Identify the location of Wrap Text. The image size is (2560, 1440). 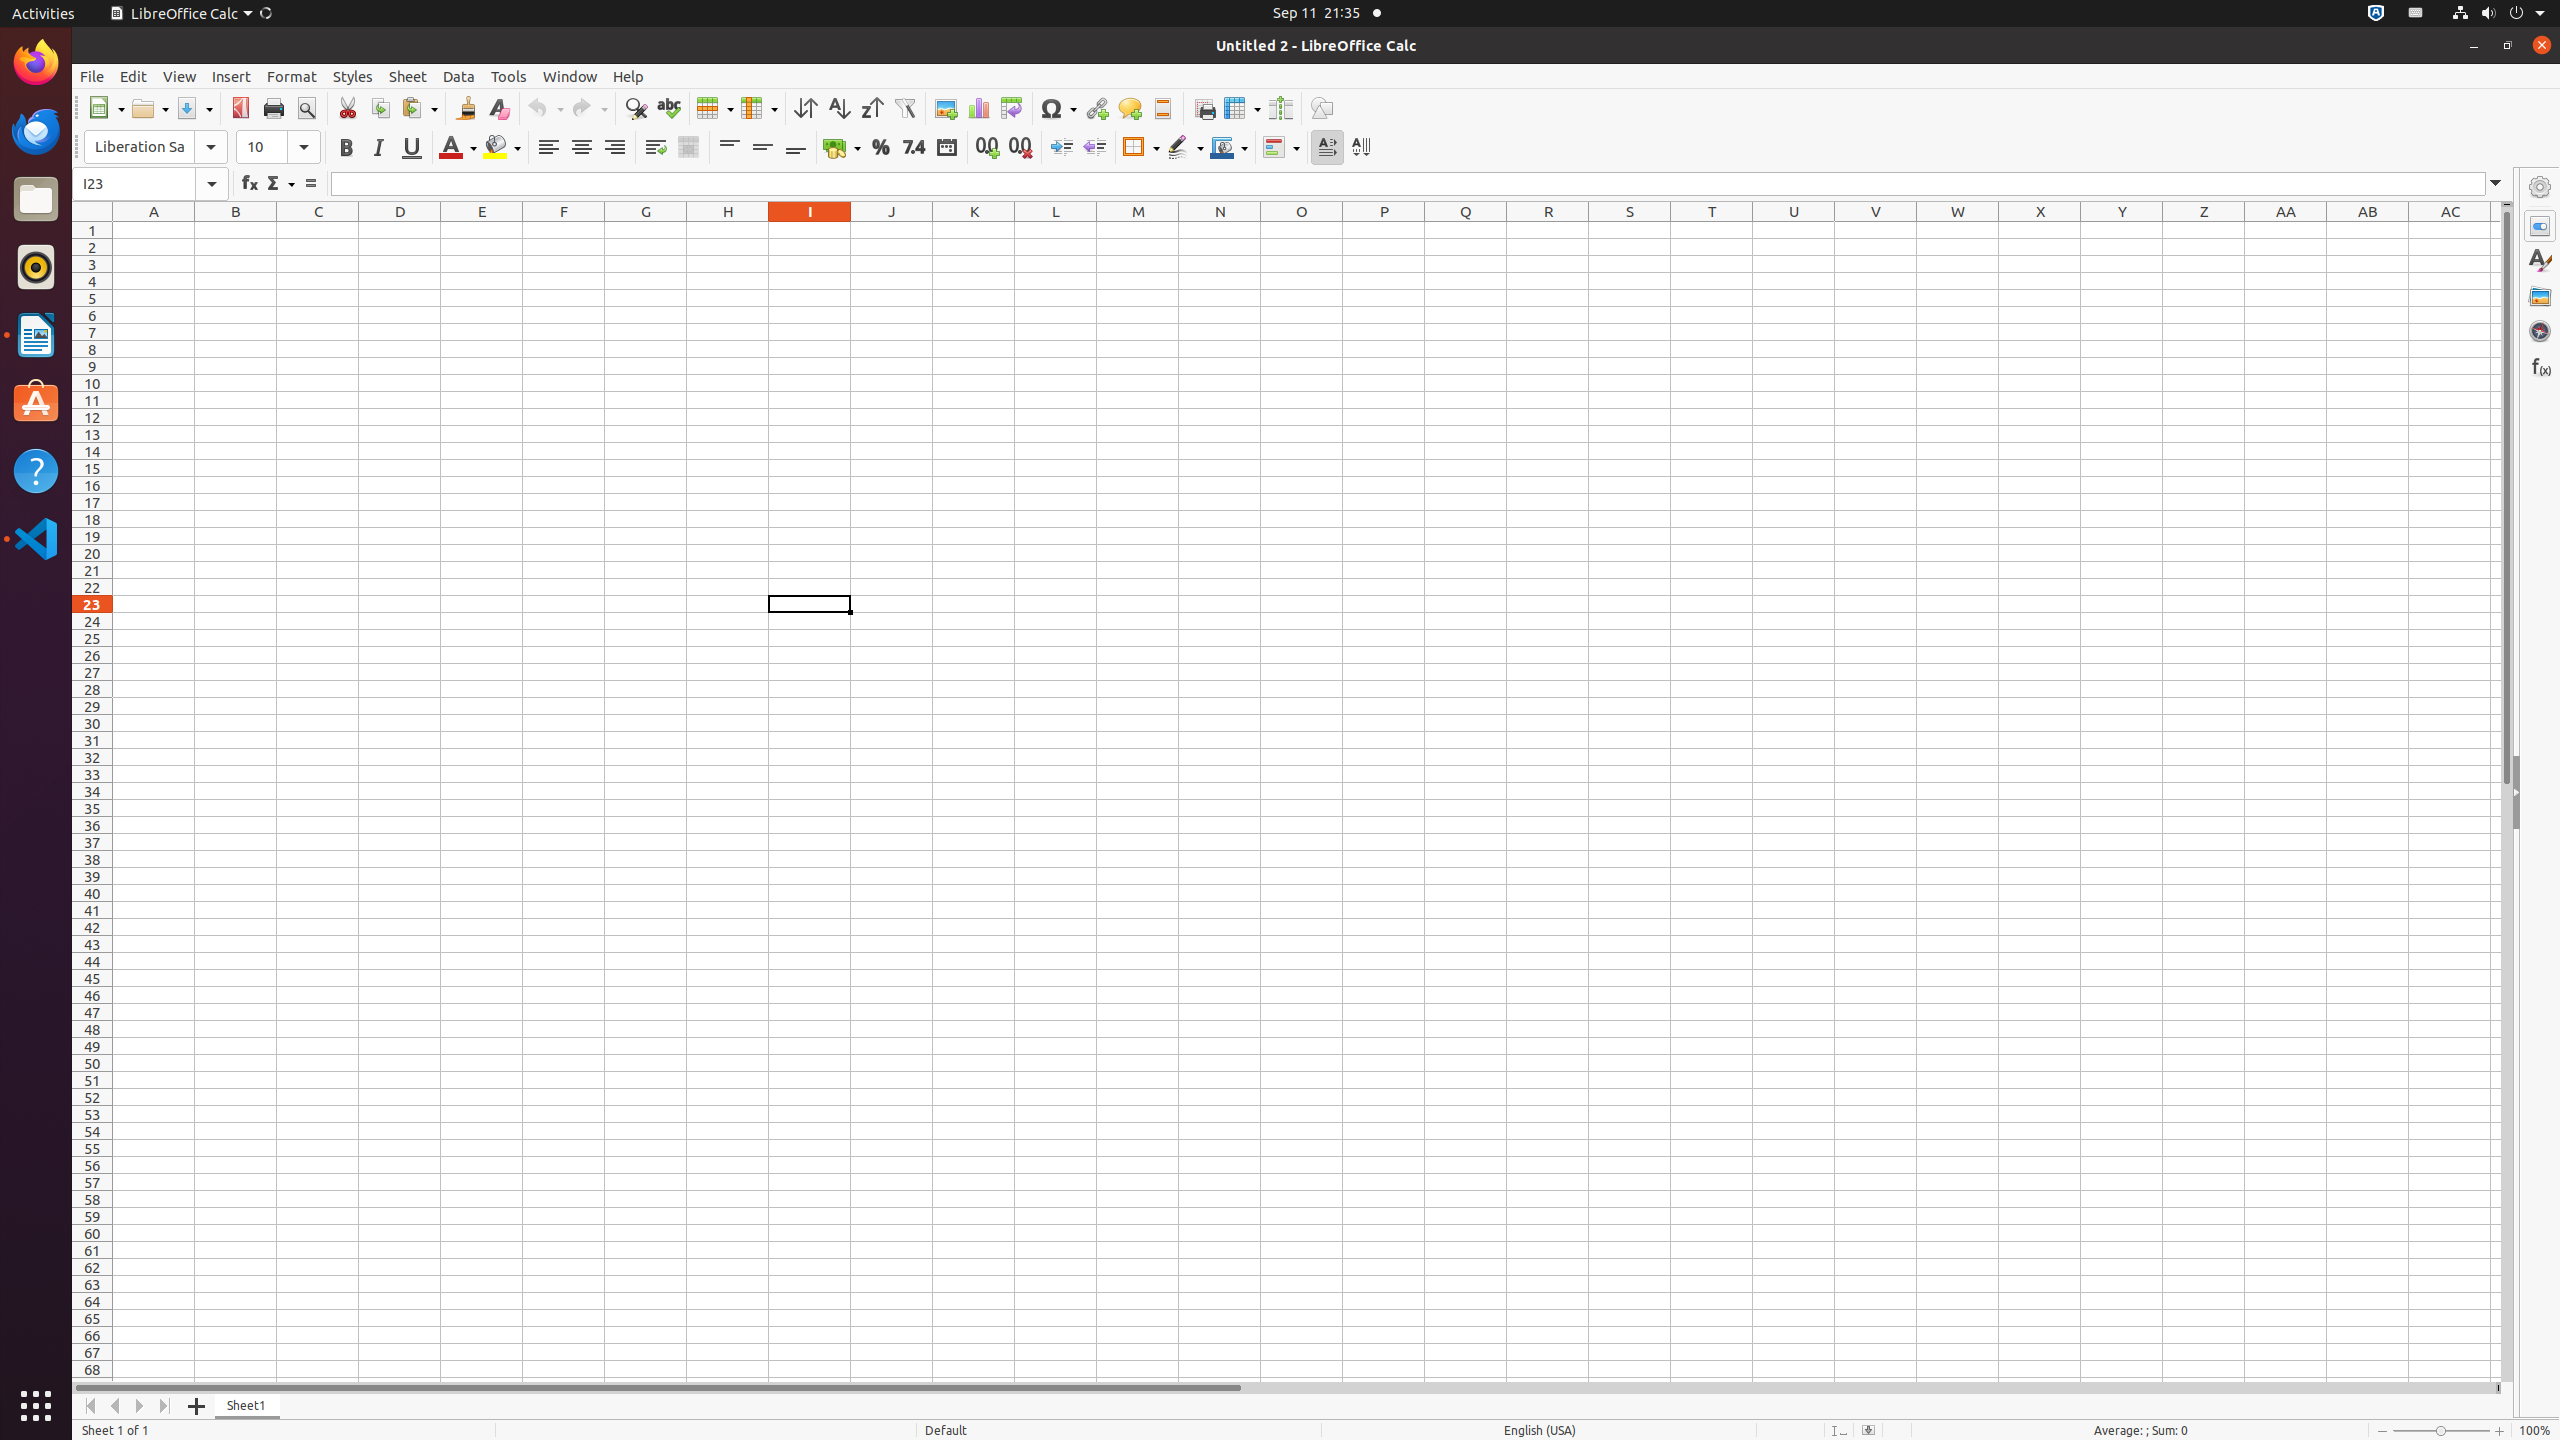
(656, 148).